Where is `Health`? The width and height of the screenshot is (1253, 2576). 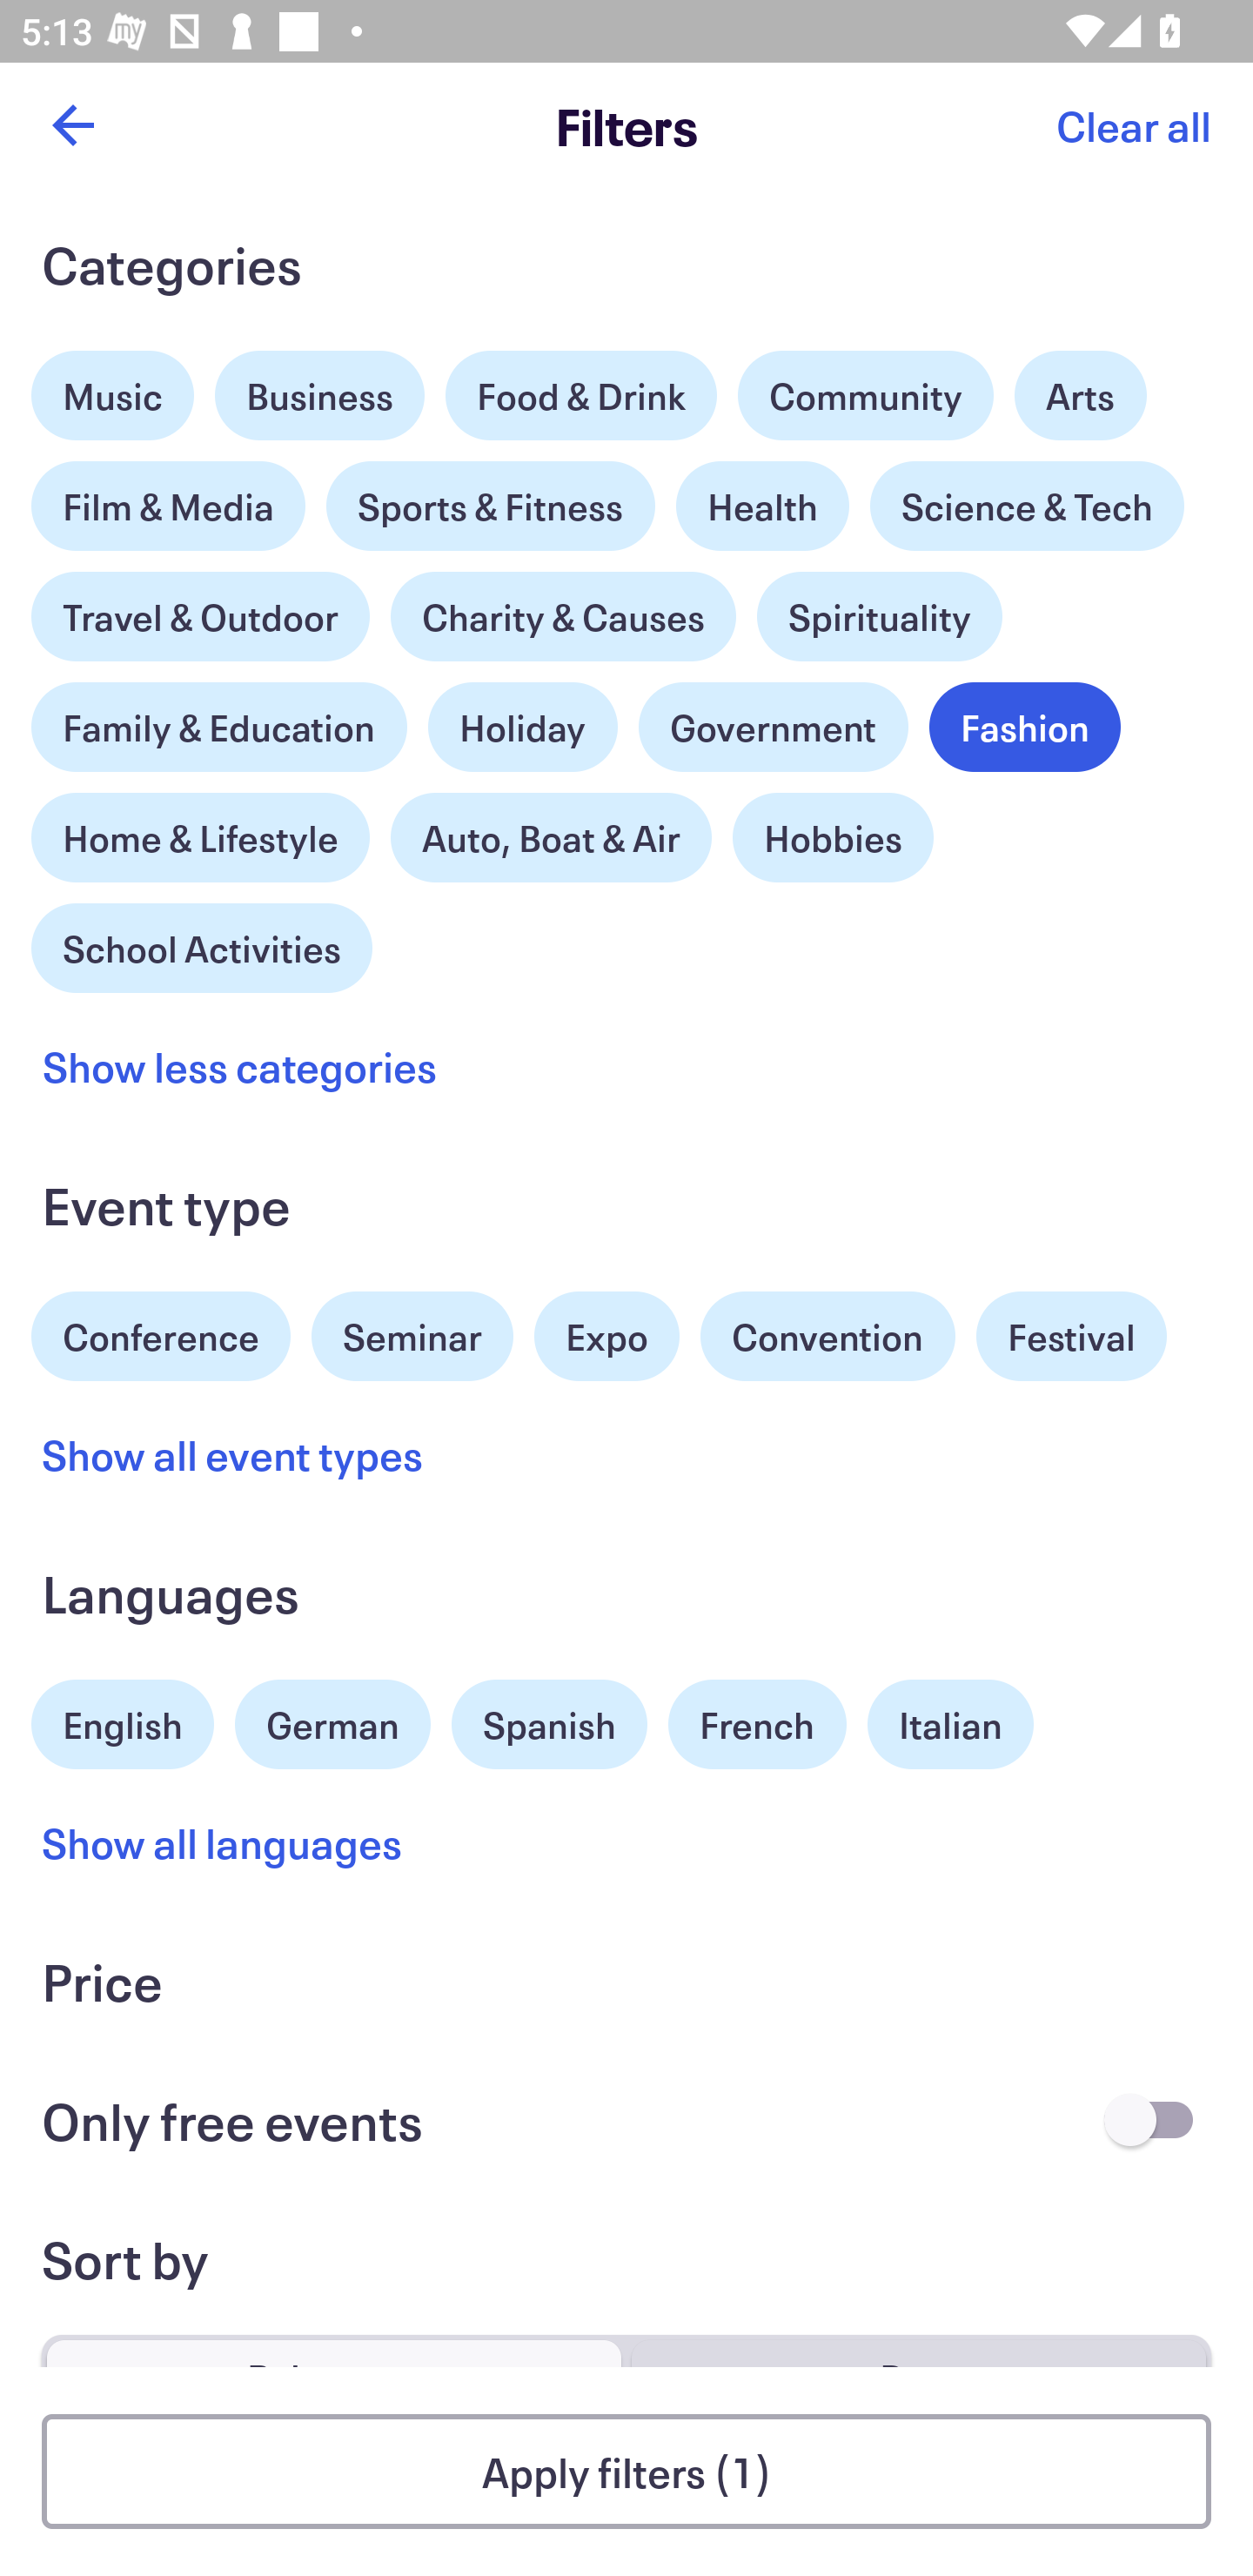 Health is located at coordinates (762, 506).